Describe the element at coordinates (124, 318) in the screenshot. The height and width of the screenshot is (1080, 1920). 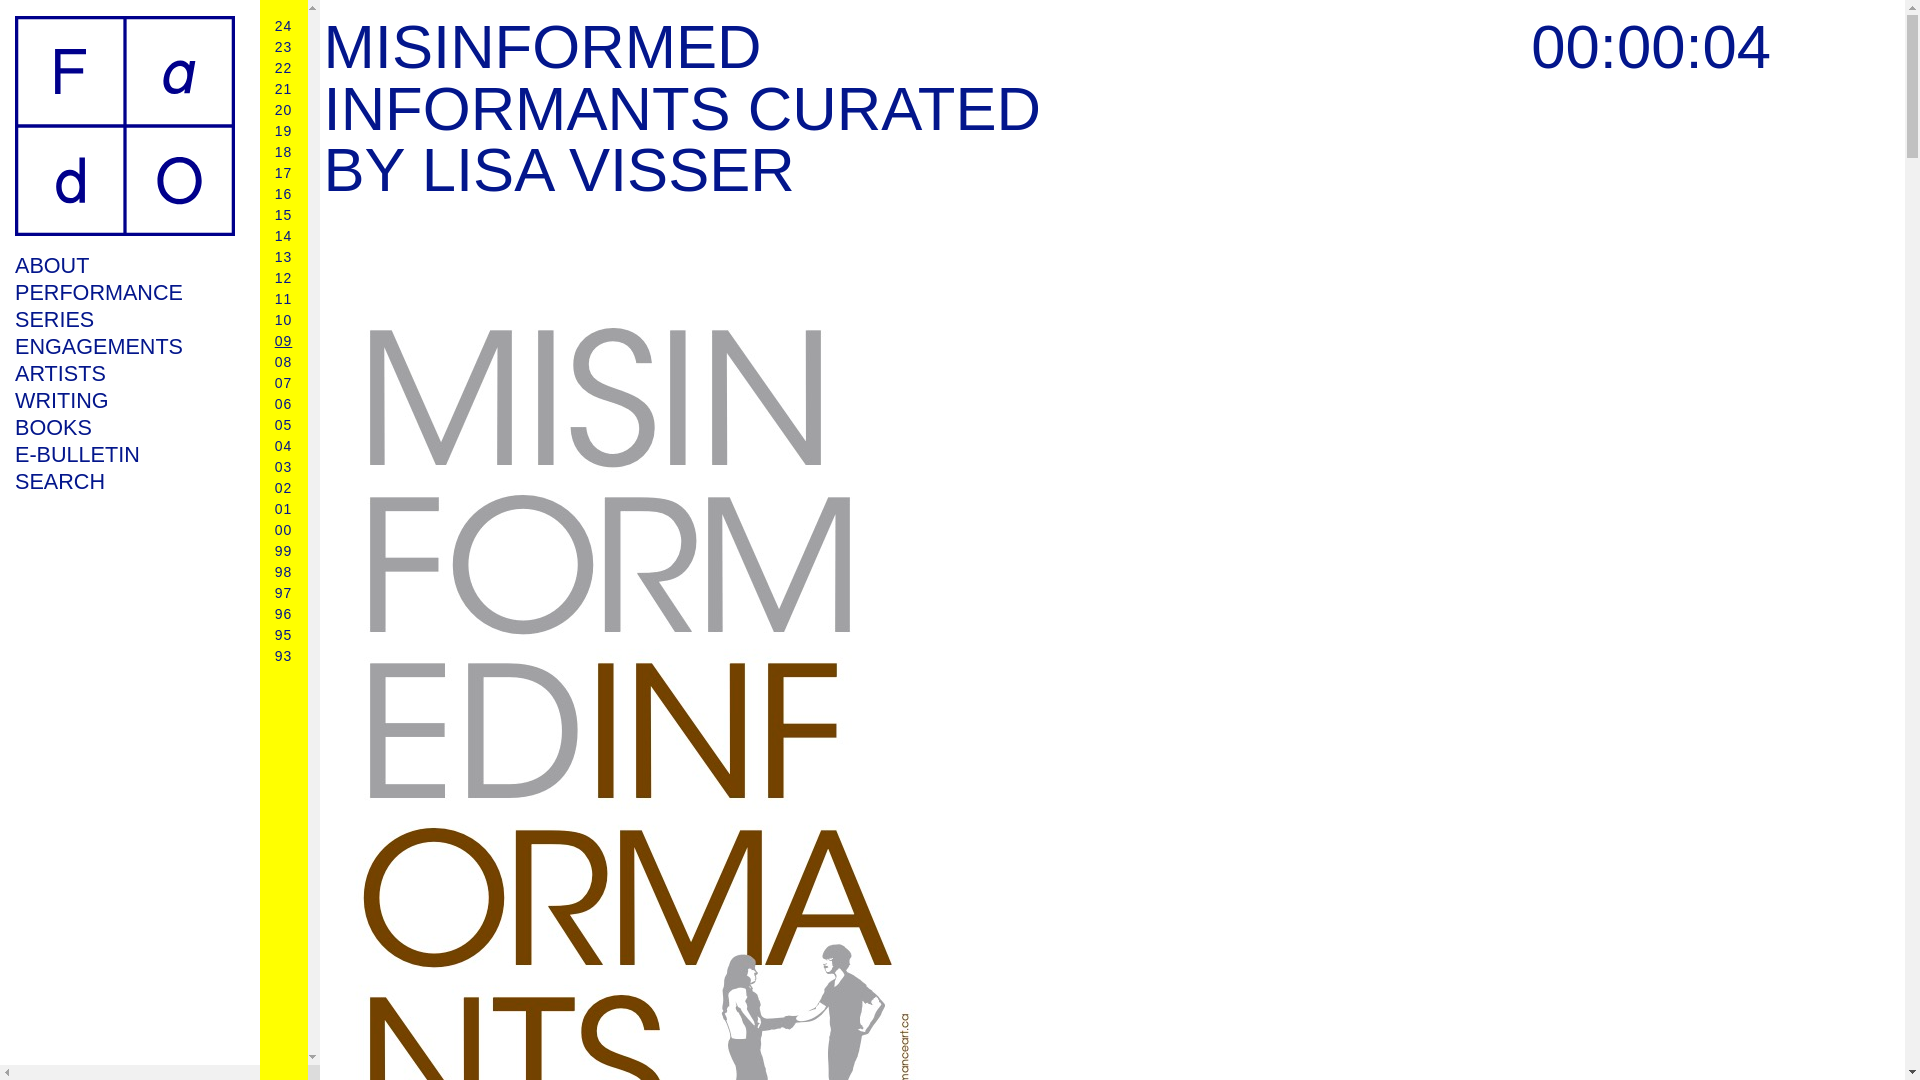
I see `SERIES` at that location.